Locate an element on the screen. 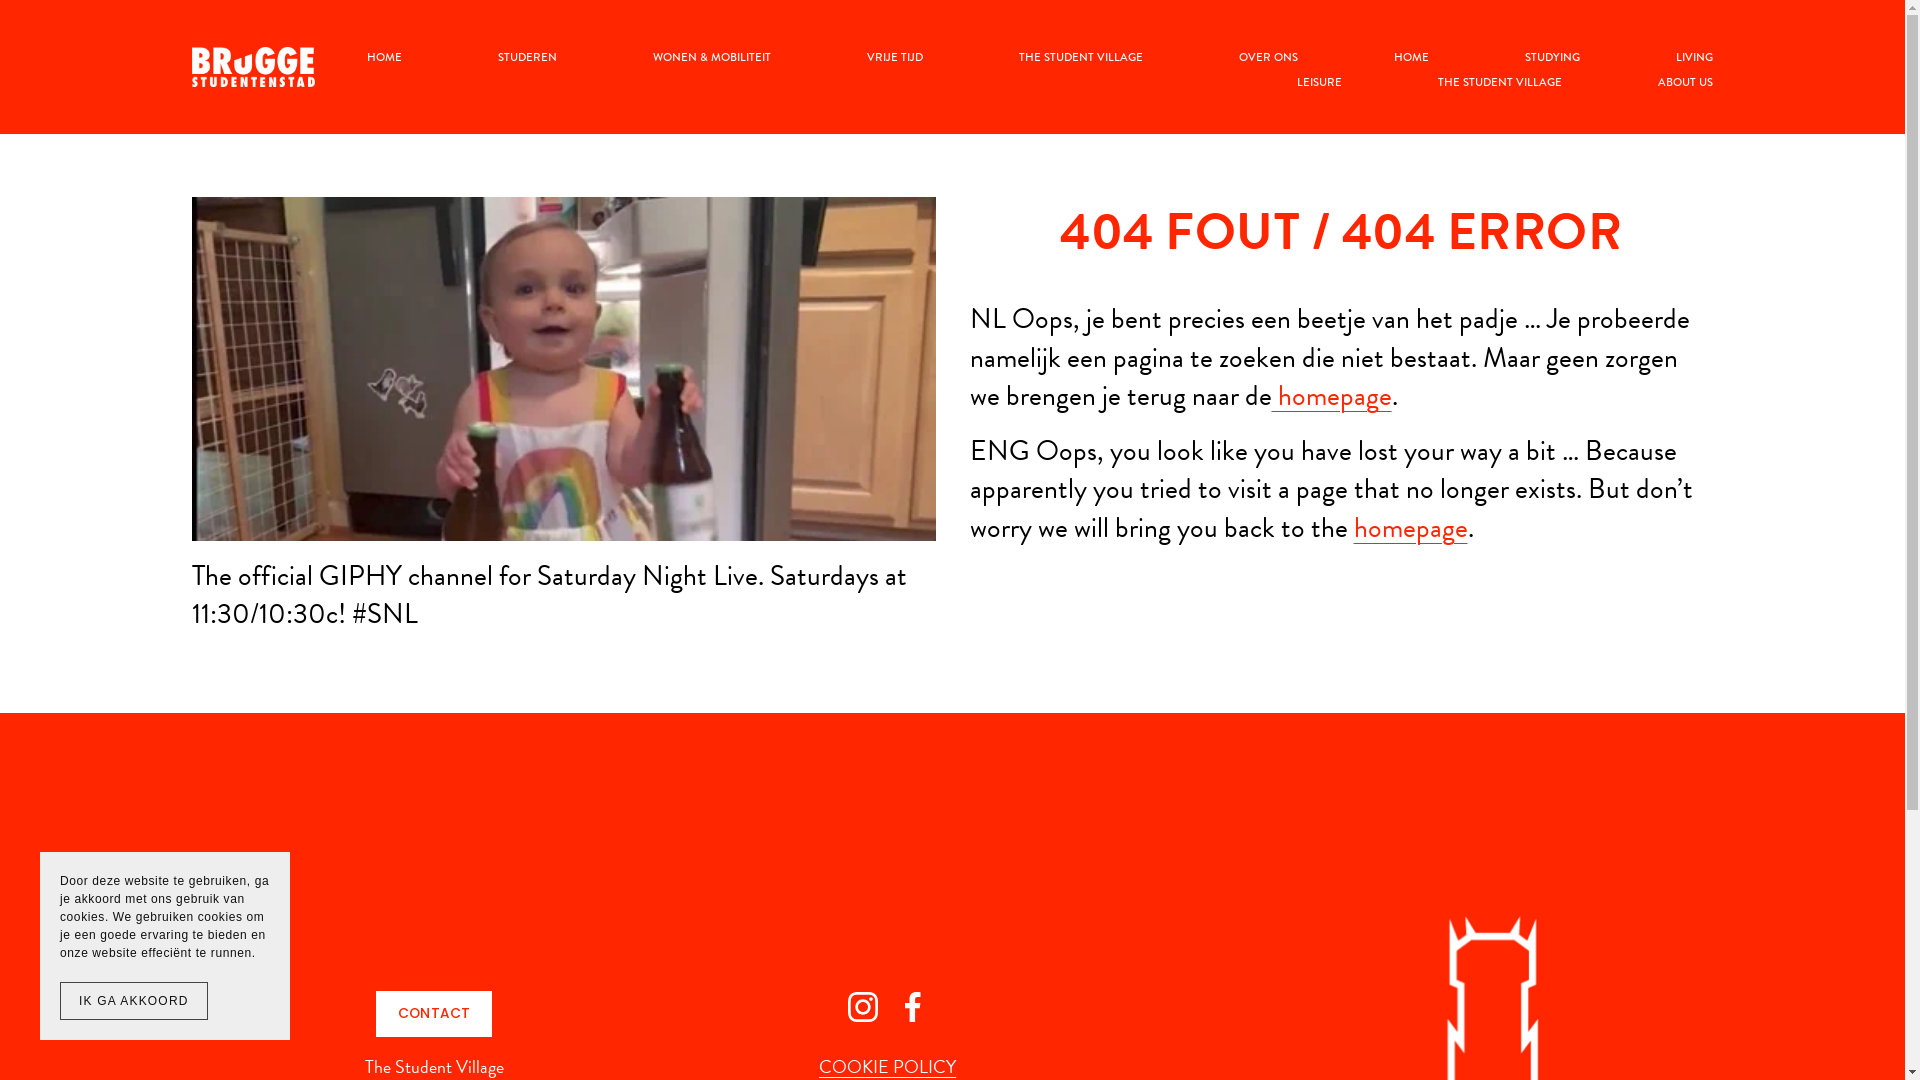  HOME is located at coordinates (1412, 58).